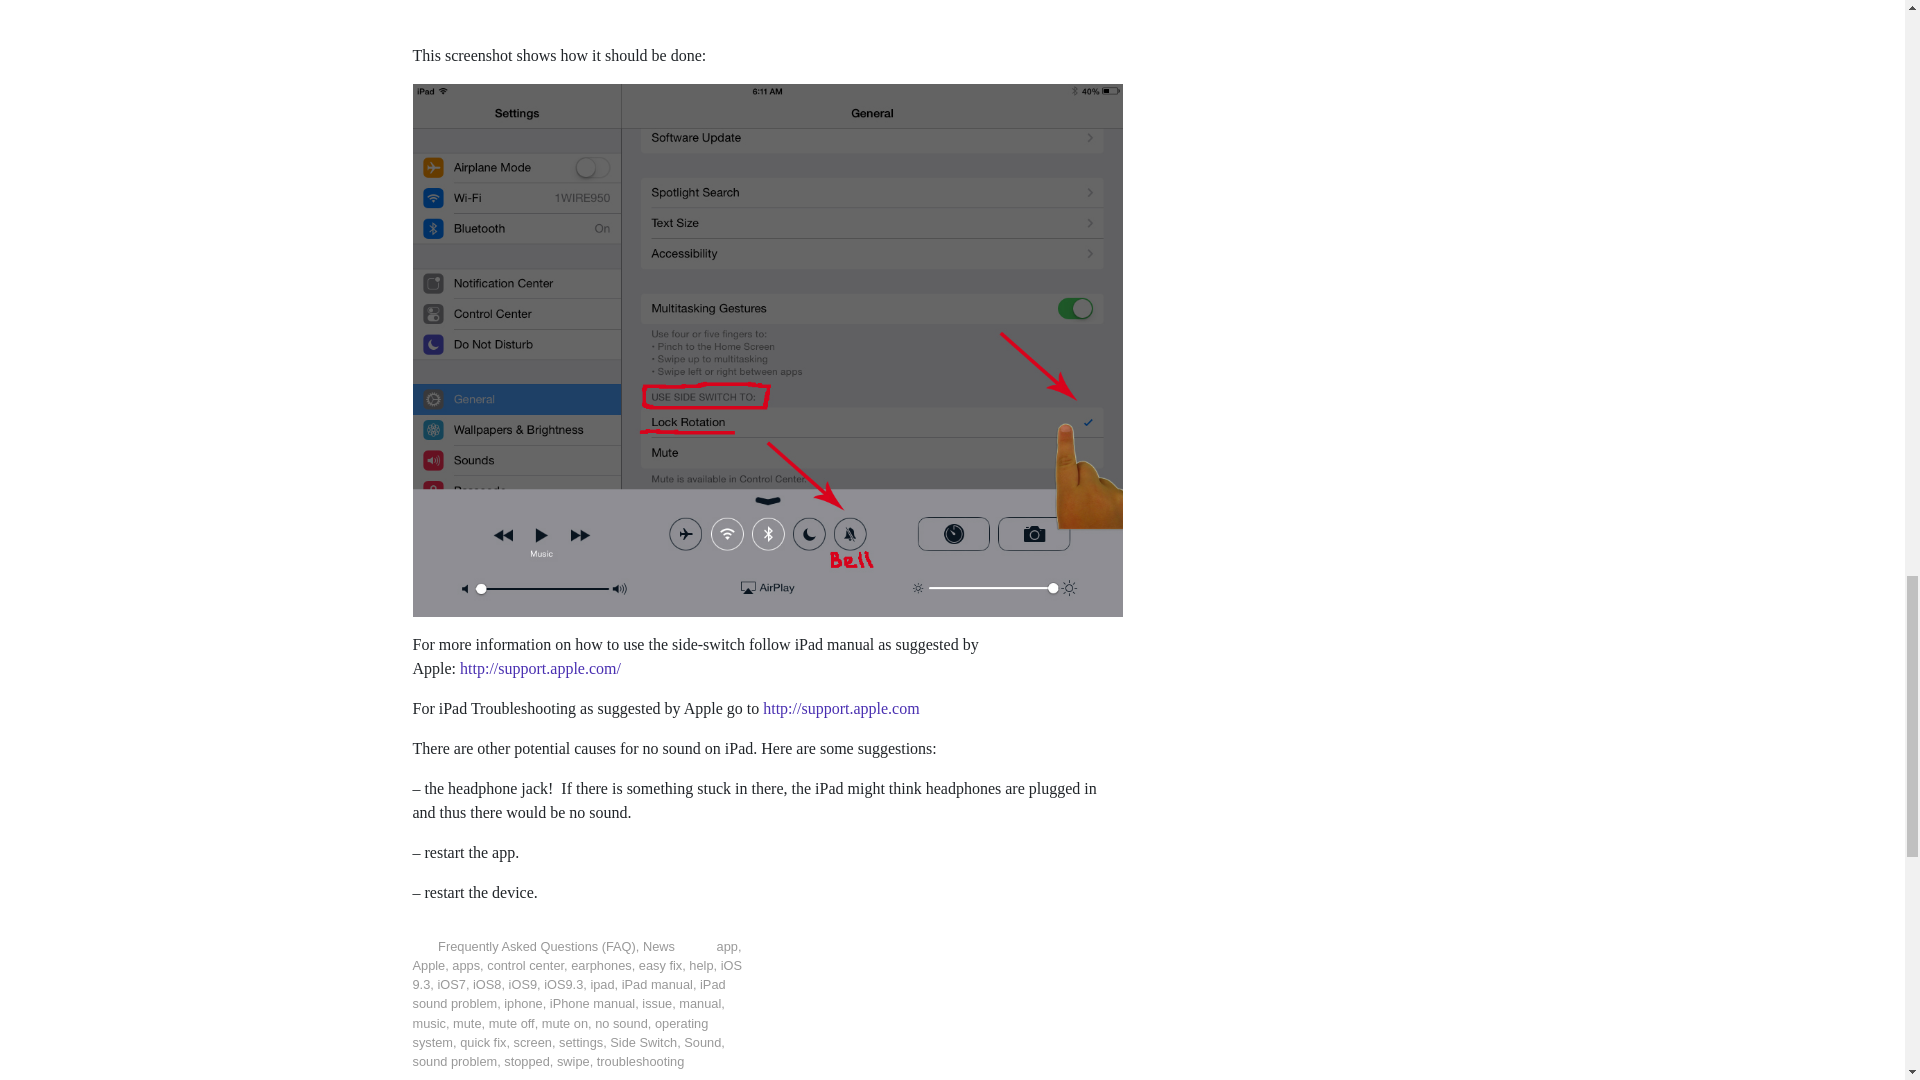 The height and width of the screenshot is (1080, 1920). Describe the element at coordinates (600, 965) in the screenshot. I see `earphones` at that location.